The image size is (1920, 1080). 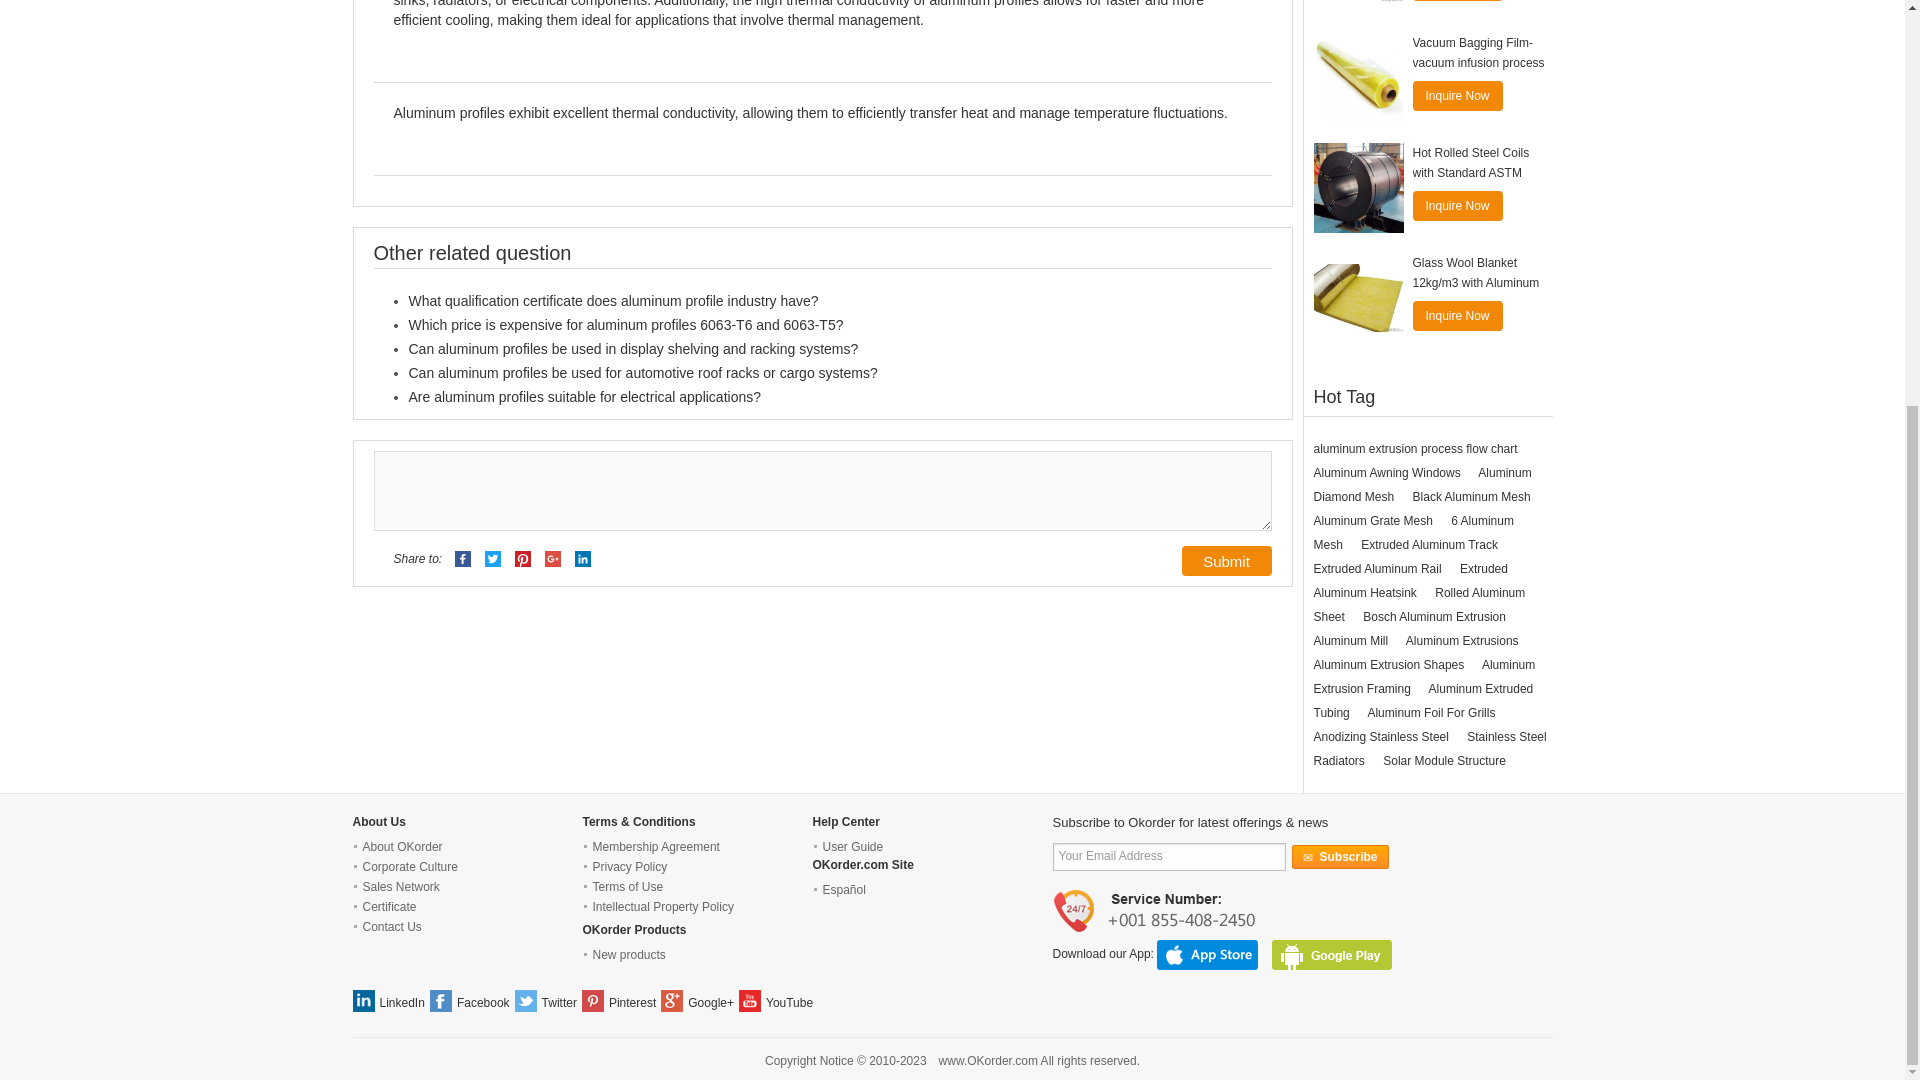 I want to click on Subscribe, so click(x=1340, y=856).